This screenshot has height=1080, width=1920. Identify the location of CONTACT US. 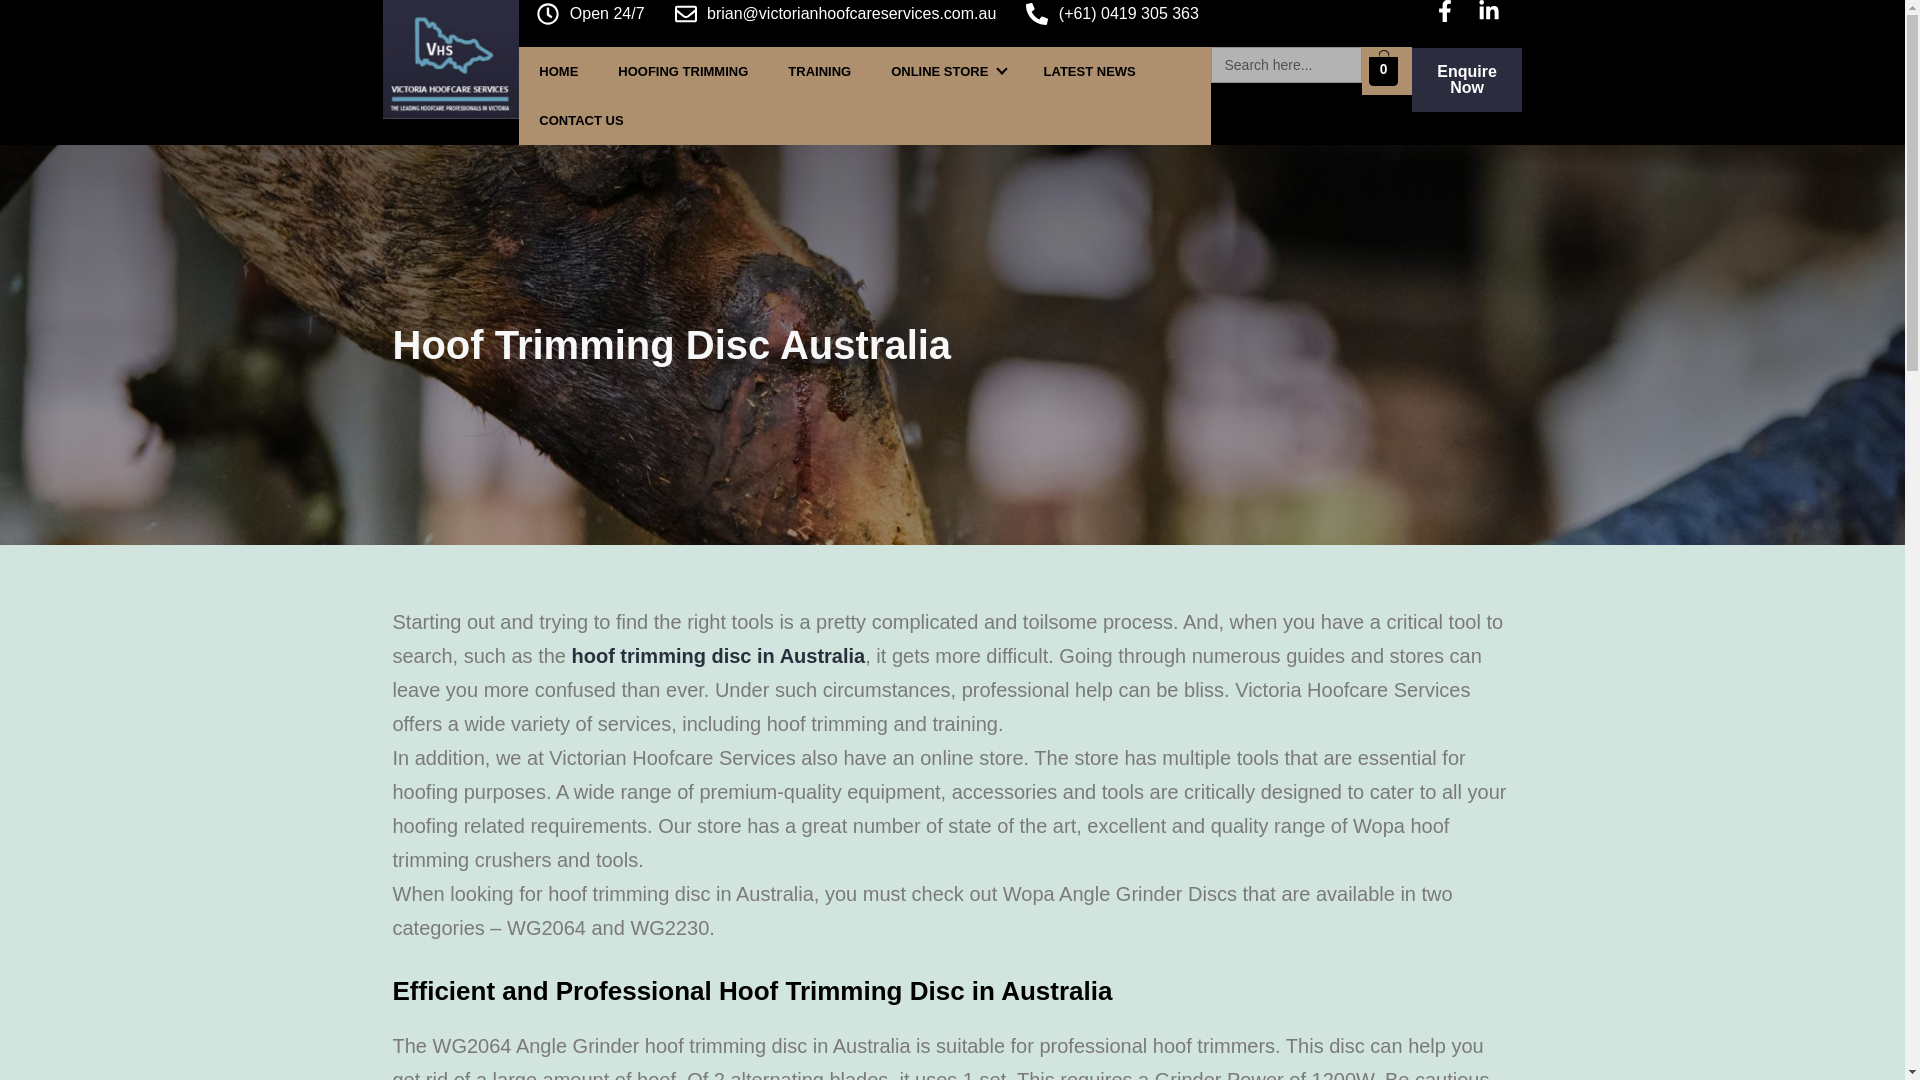
(580, 120).